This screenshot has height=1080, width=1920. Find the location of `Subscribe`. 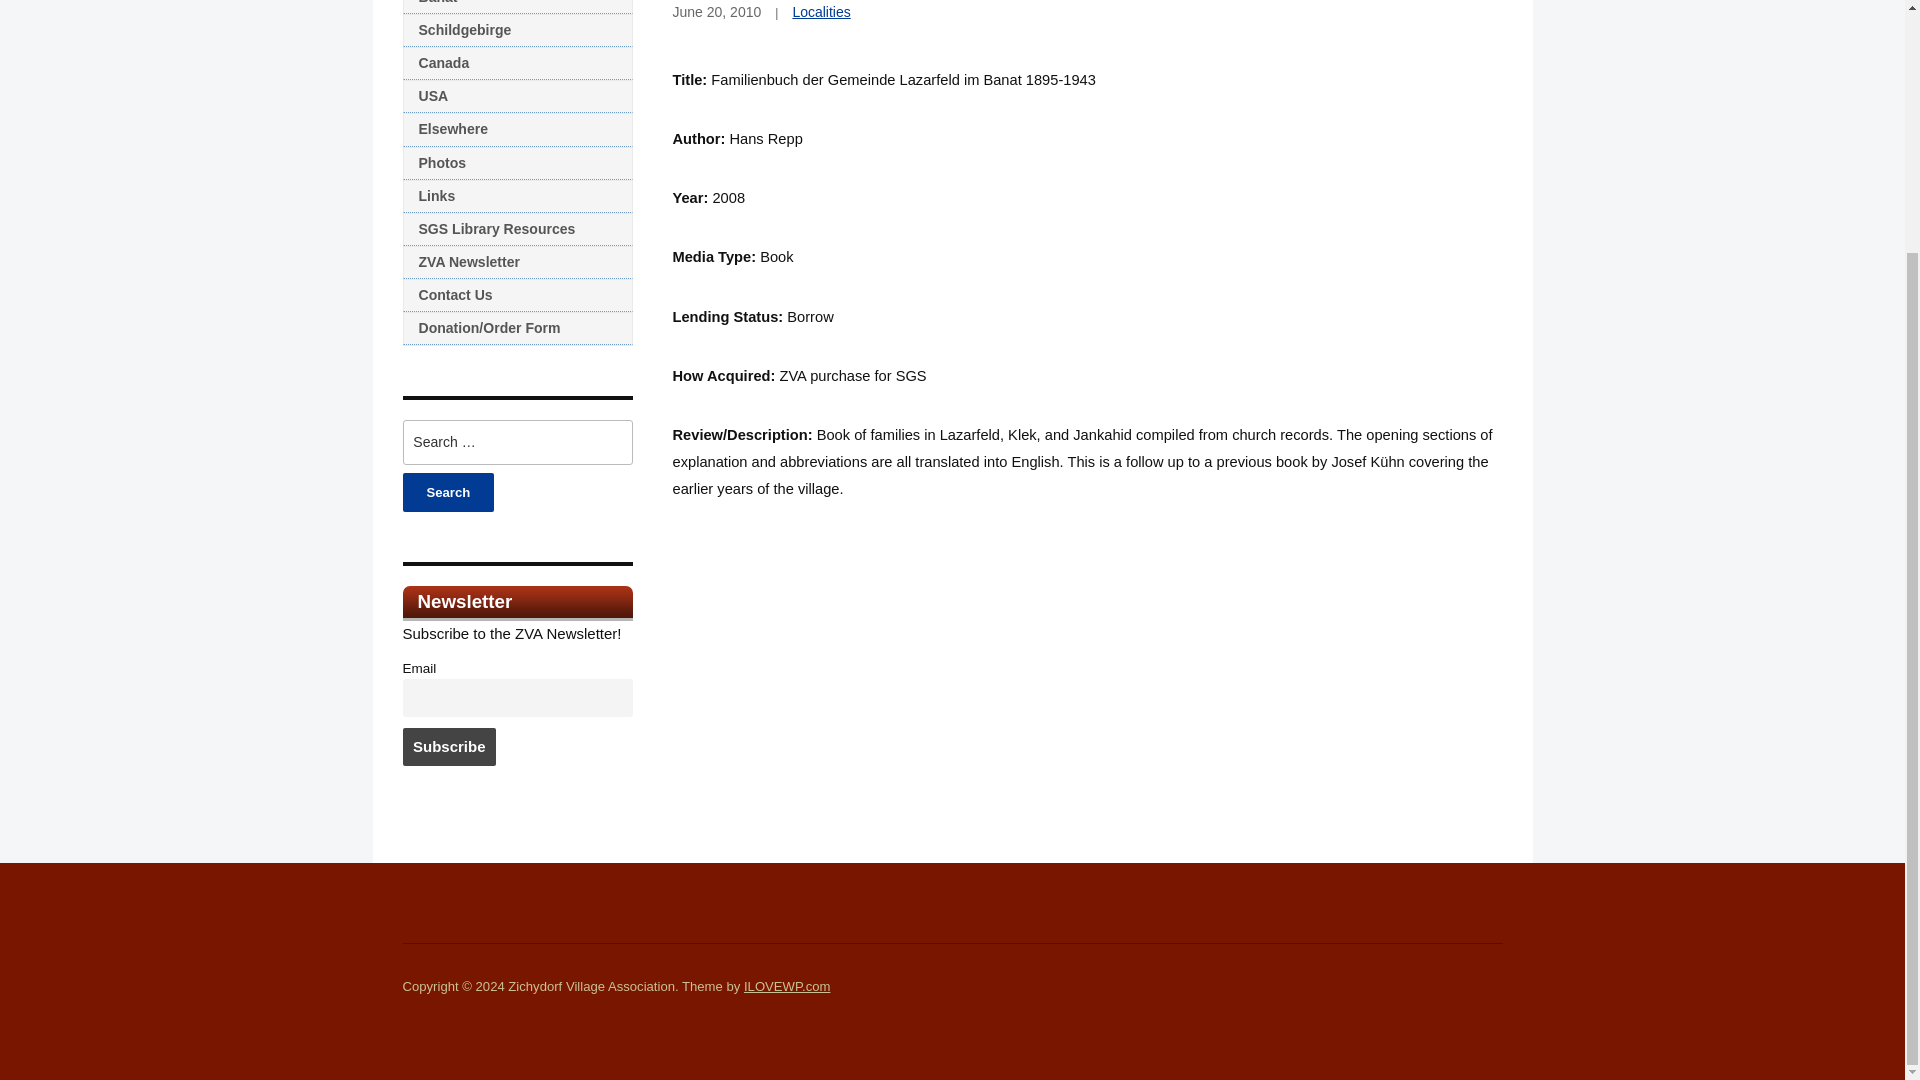

Subscribe is located at coordinates (448, 746).